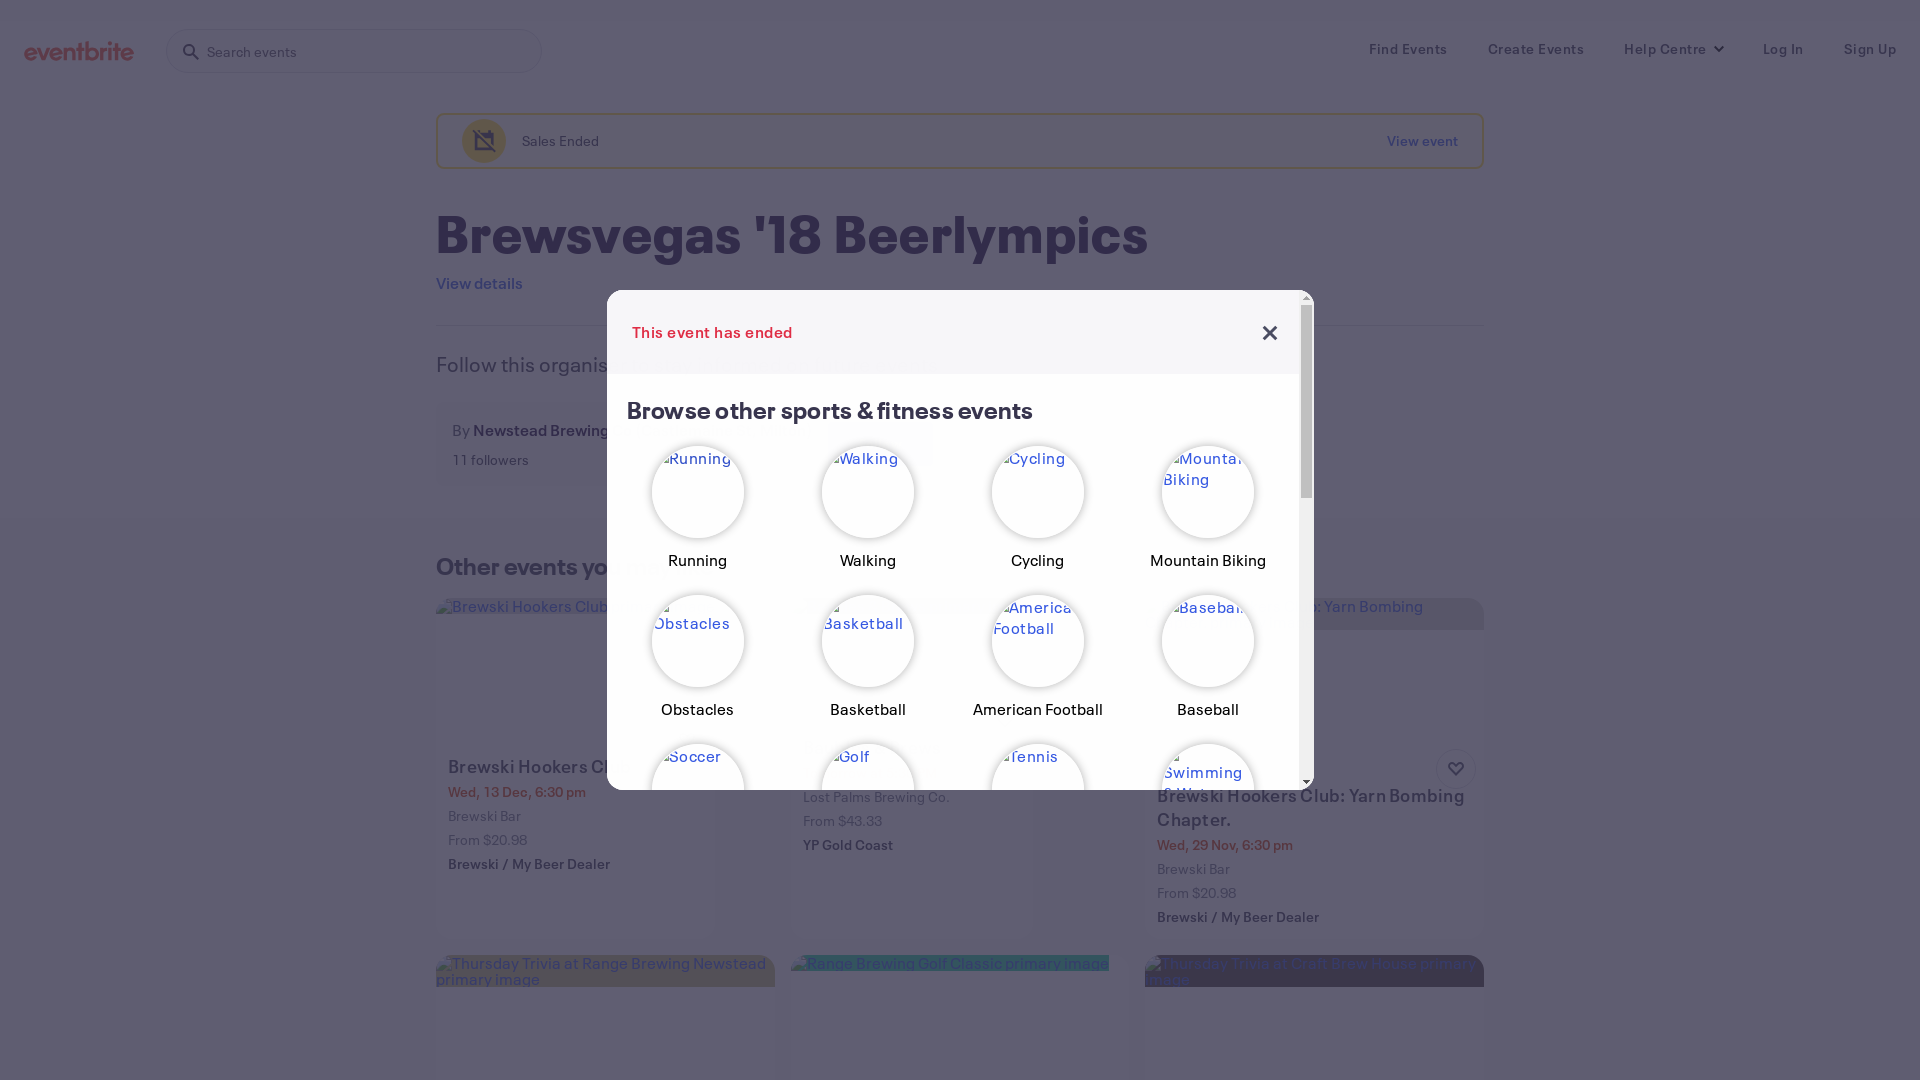 The width and height of the screenshot is (1920, 1080). What do you see at coordinates (1870, 49) in the screenshot?
I see `Sign Up` at bounding box center [1870, 49].